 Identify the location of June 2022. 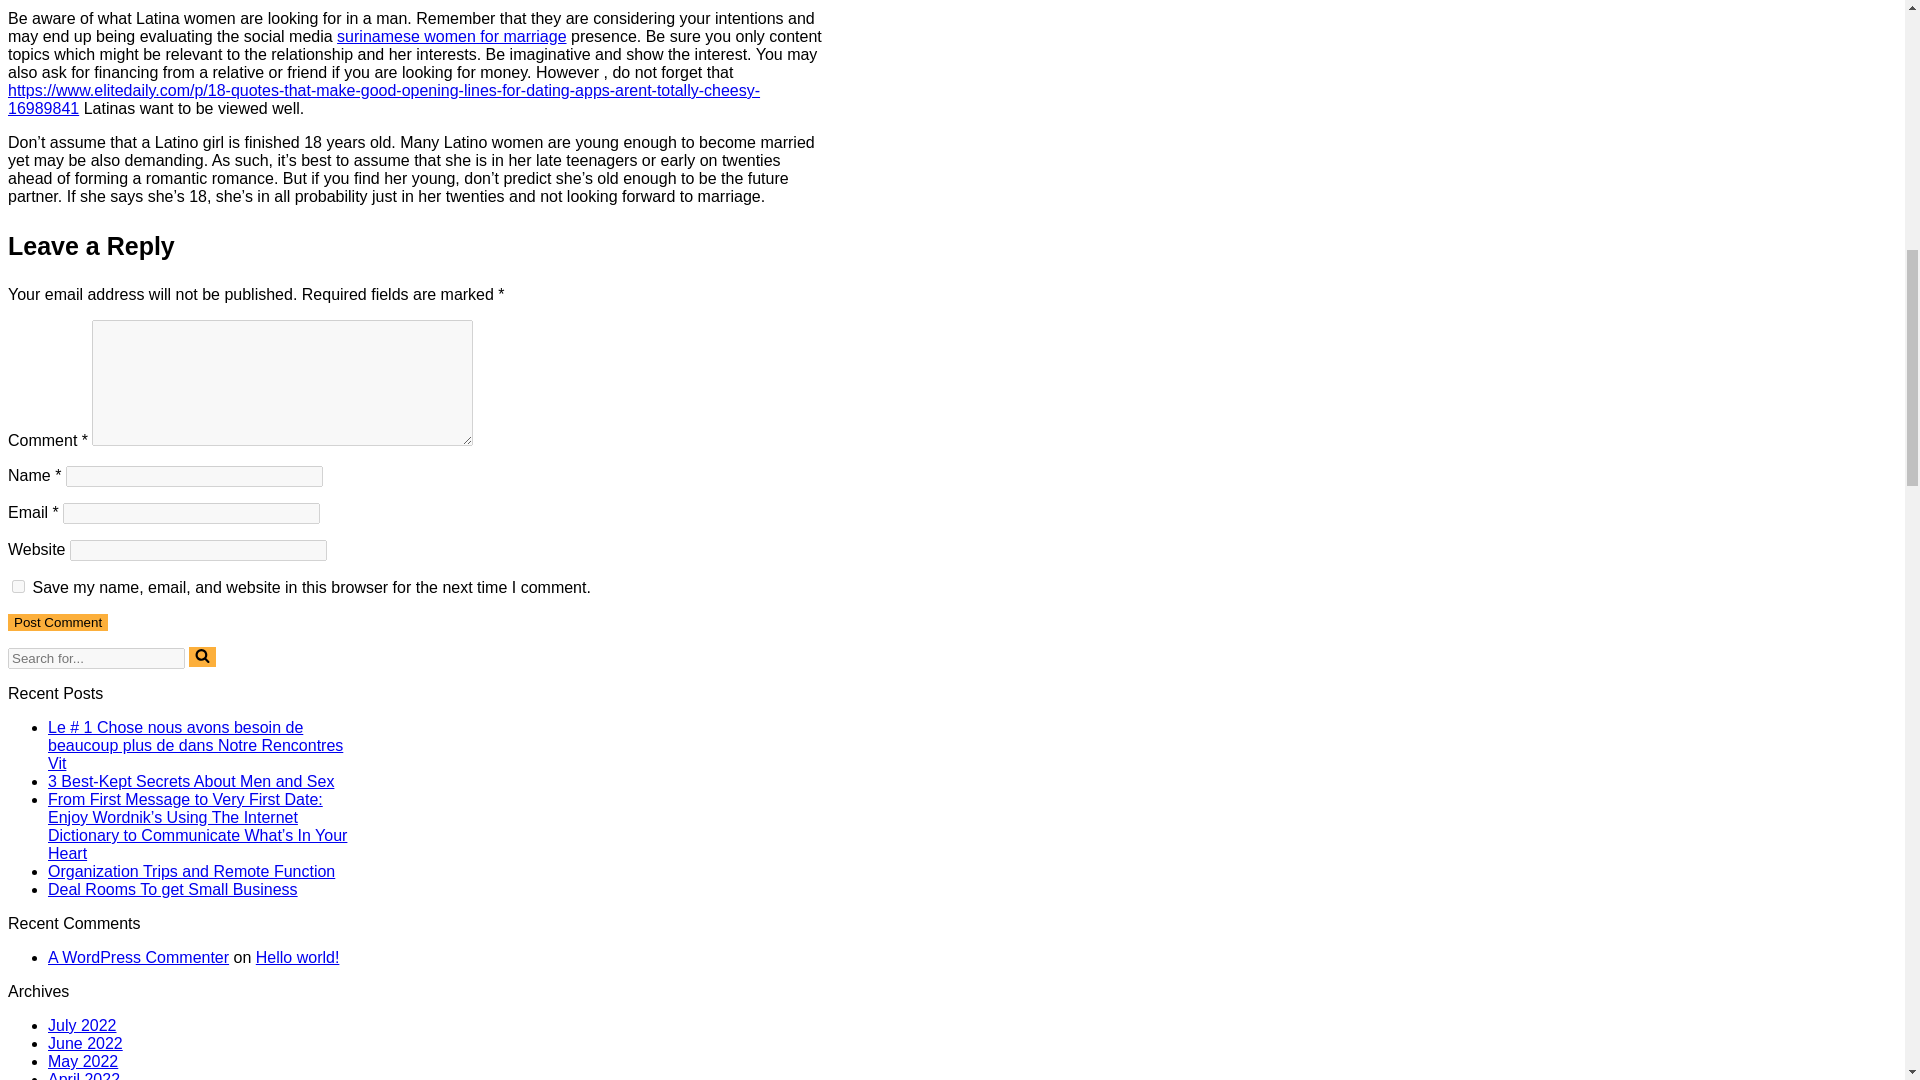
(85, 1042).